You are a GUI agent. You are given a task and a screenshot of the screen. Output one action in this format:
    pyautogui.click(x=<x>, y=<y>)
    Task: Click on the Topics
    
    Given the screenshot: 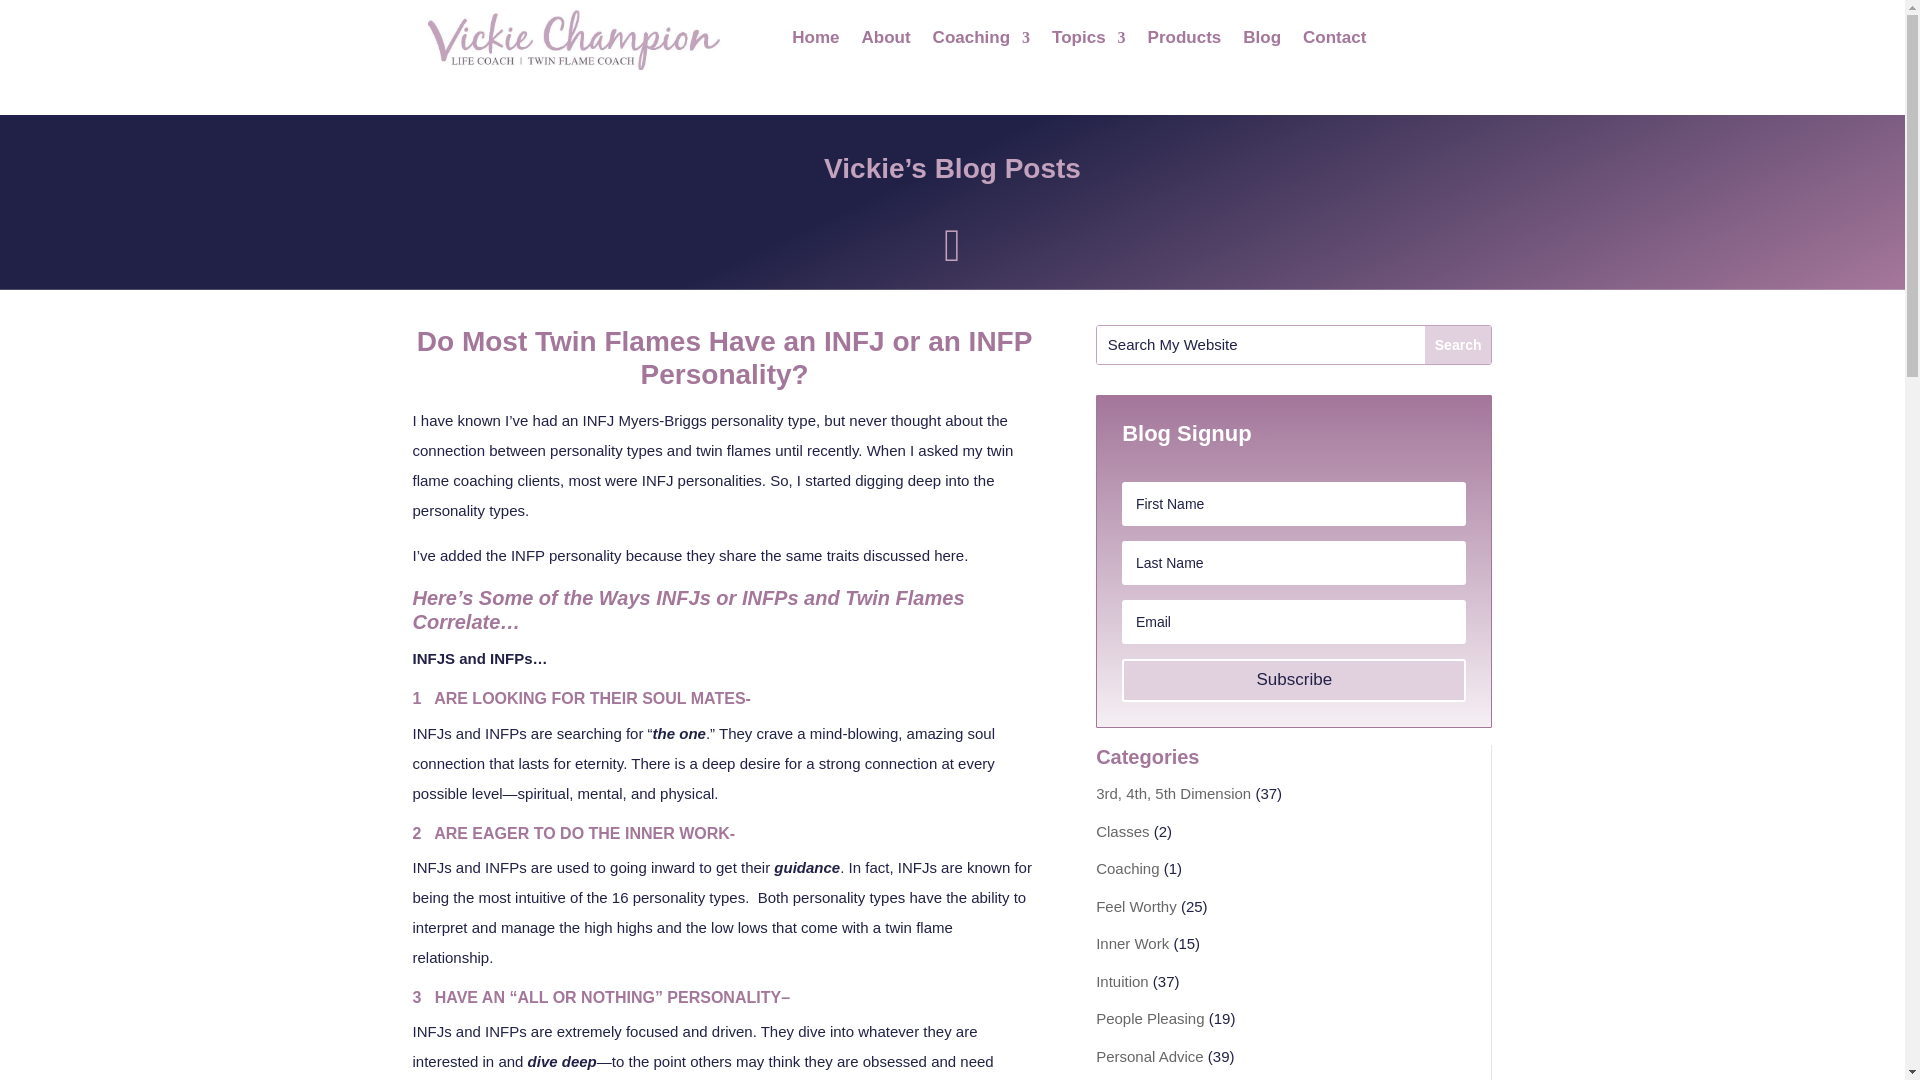 What is the action you would take?
    pyautogui.click(x=1088, y=42)
    